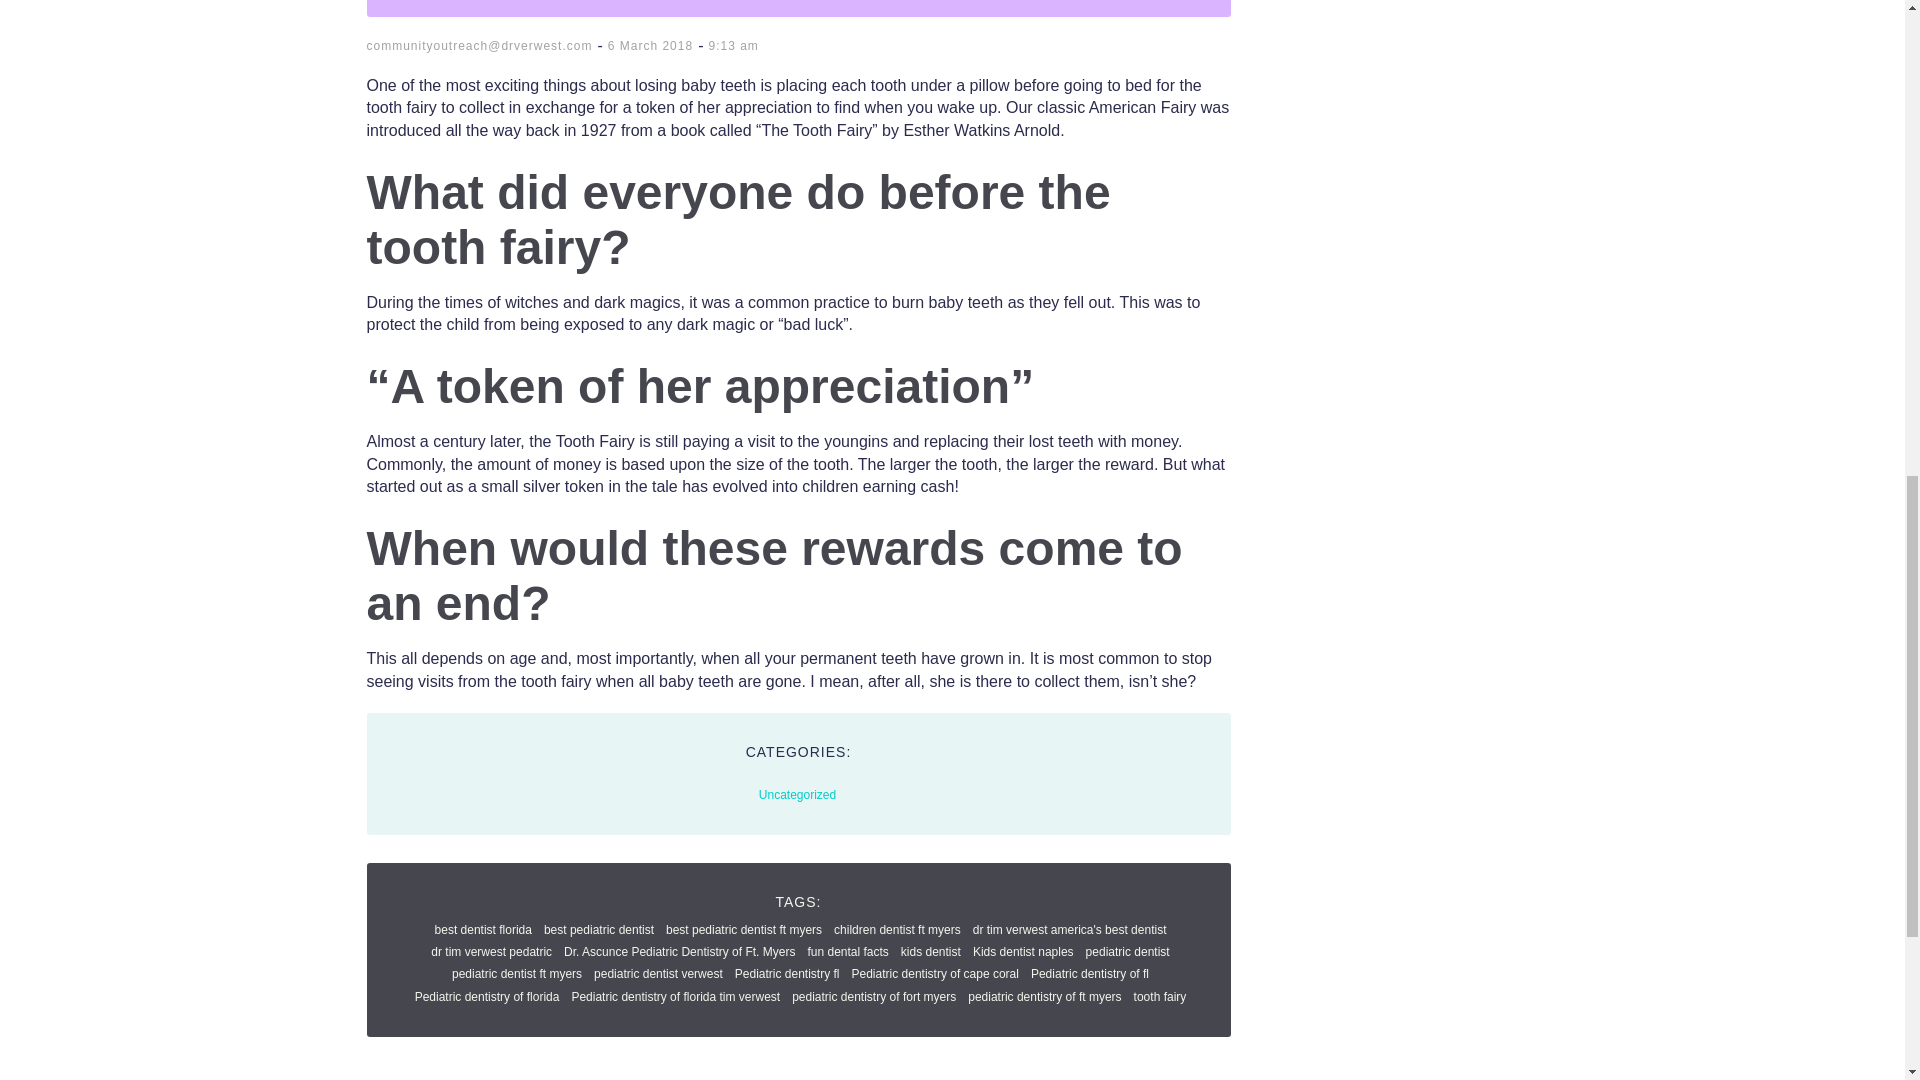 The image size is (1920, 1080). Describe the element at coordinates (1090, 973) in the screenshot. I see `Pediatric dentistry of fl` at that location.